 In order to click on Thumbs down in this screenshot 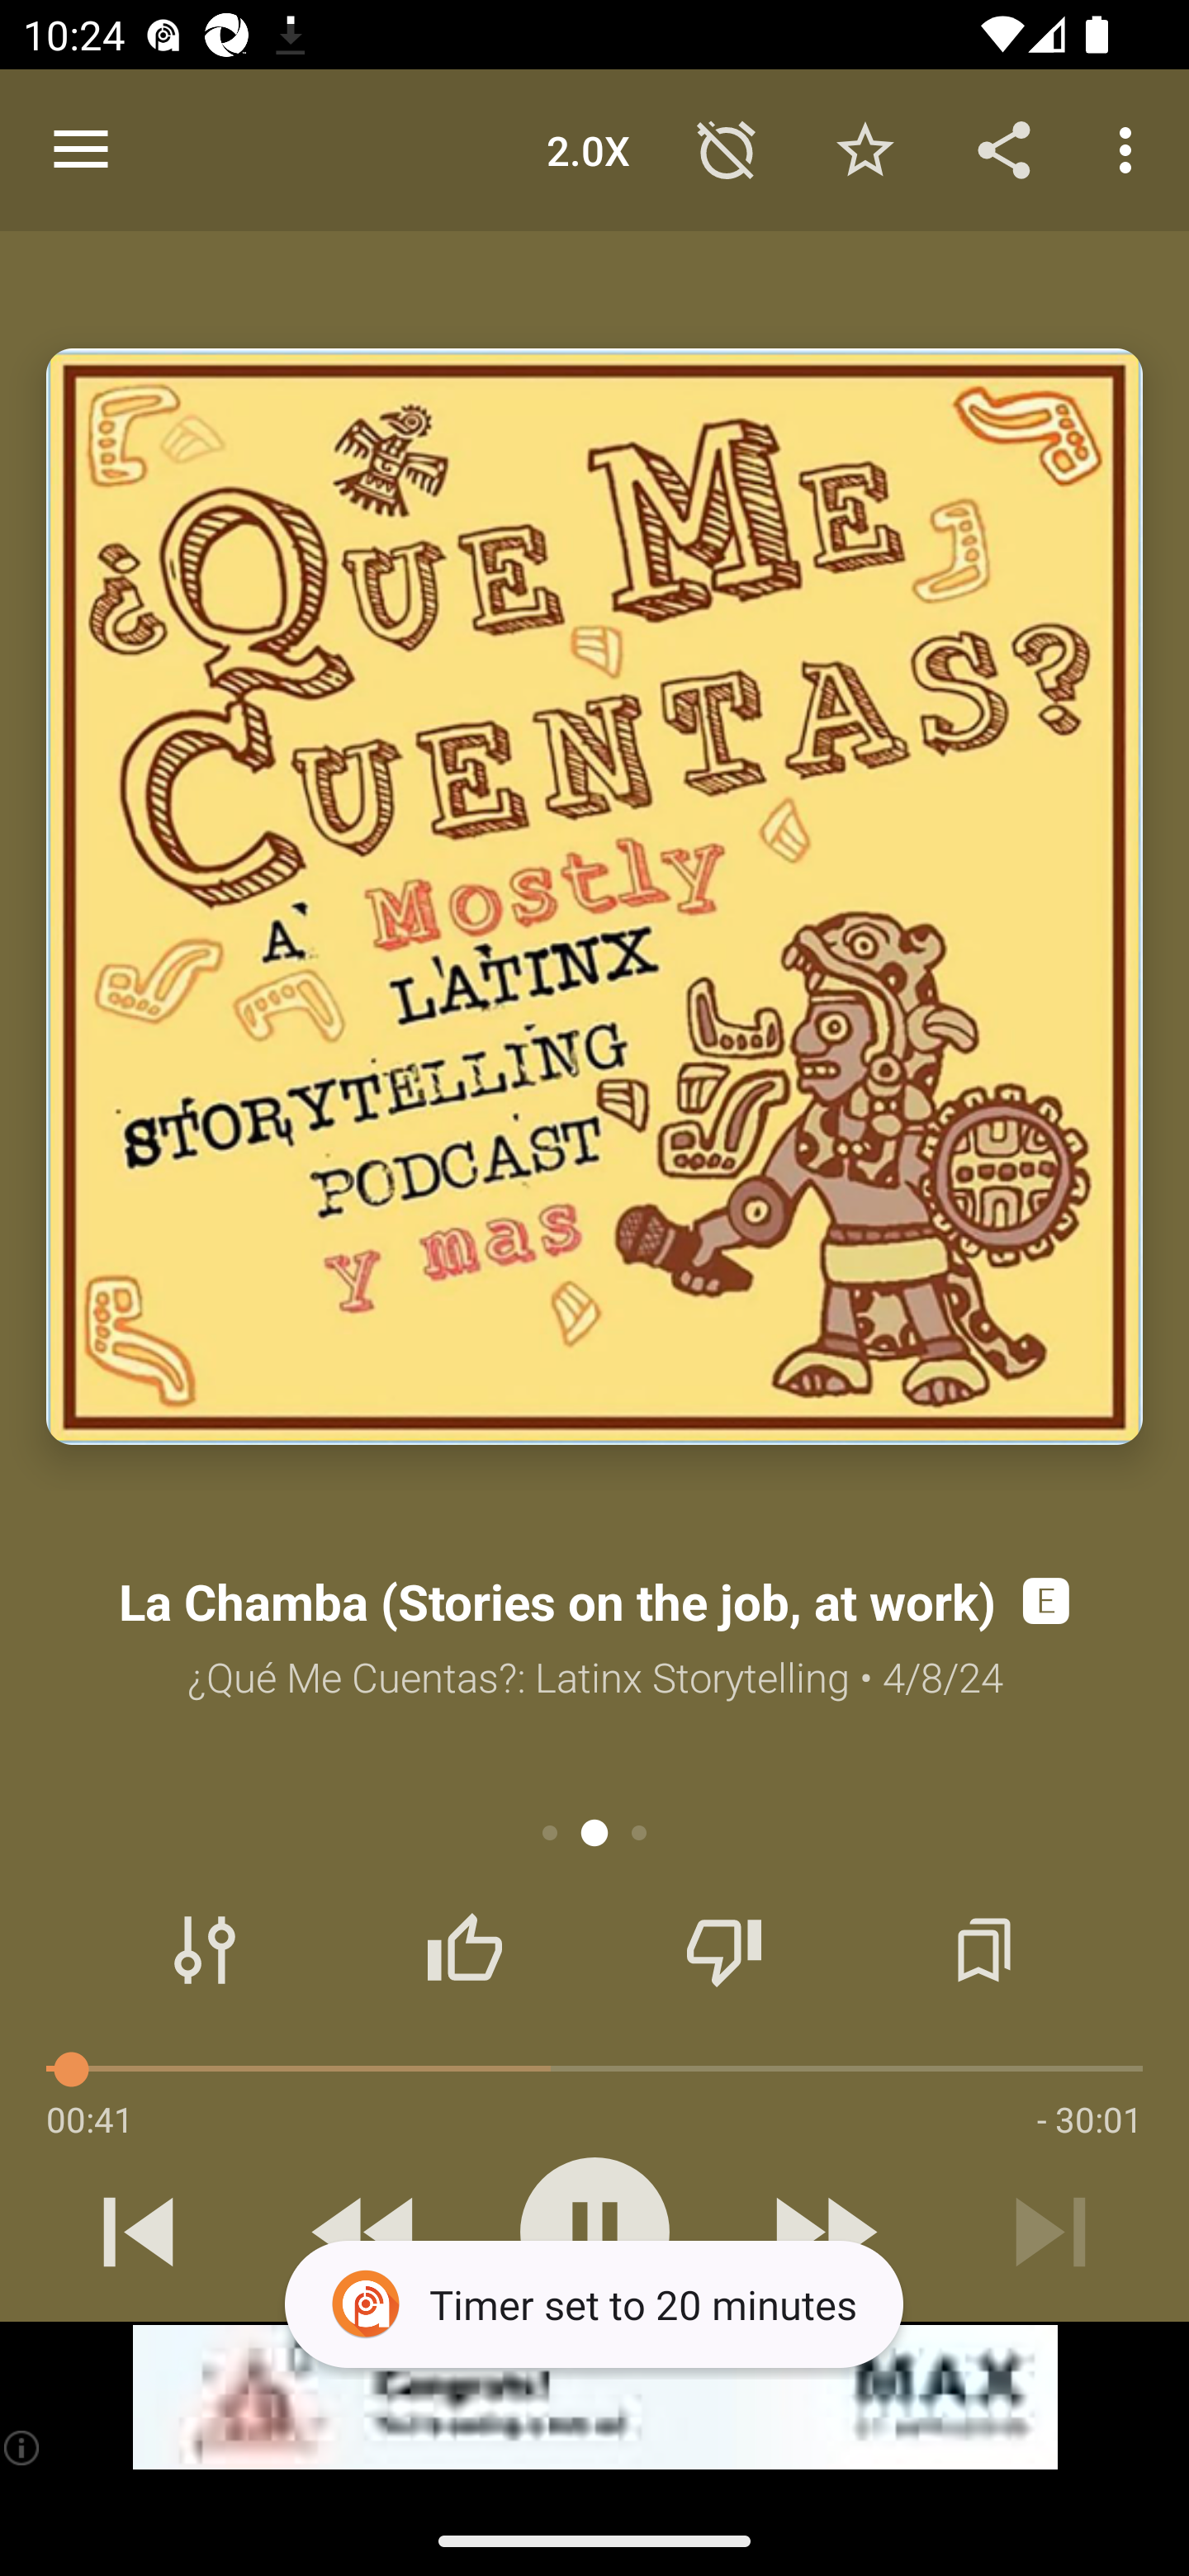, I will do `click(723, 1950)`.